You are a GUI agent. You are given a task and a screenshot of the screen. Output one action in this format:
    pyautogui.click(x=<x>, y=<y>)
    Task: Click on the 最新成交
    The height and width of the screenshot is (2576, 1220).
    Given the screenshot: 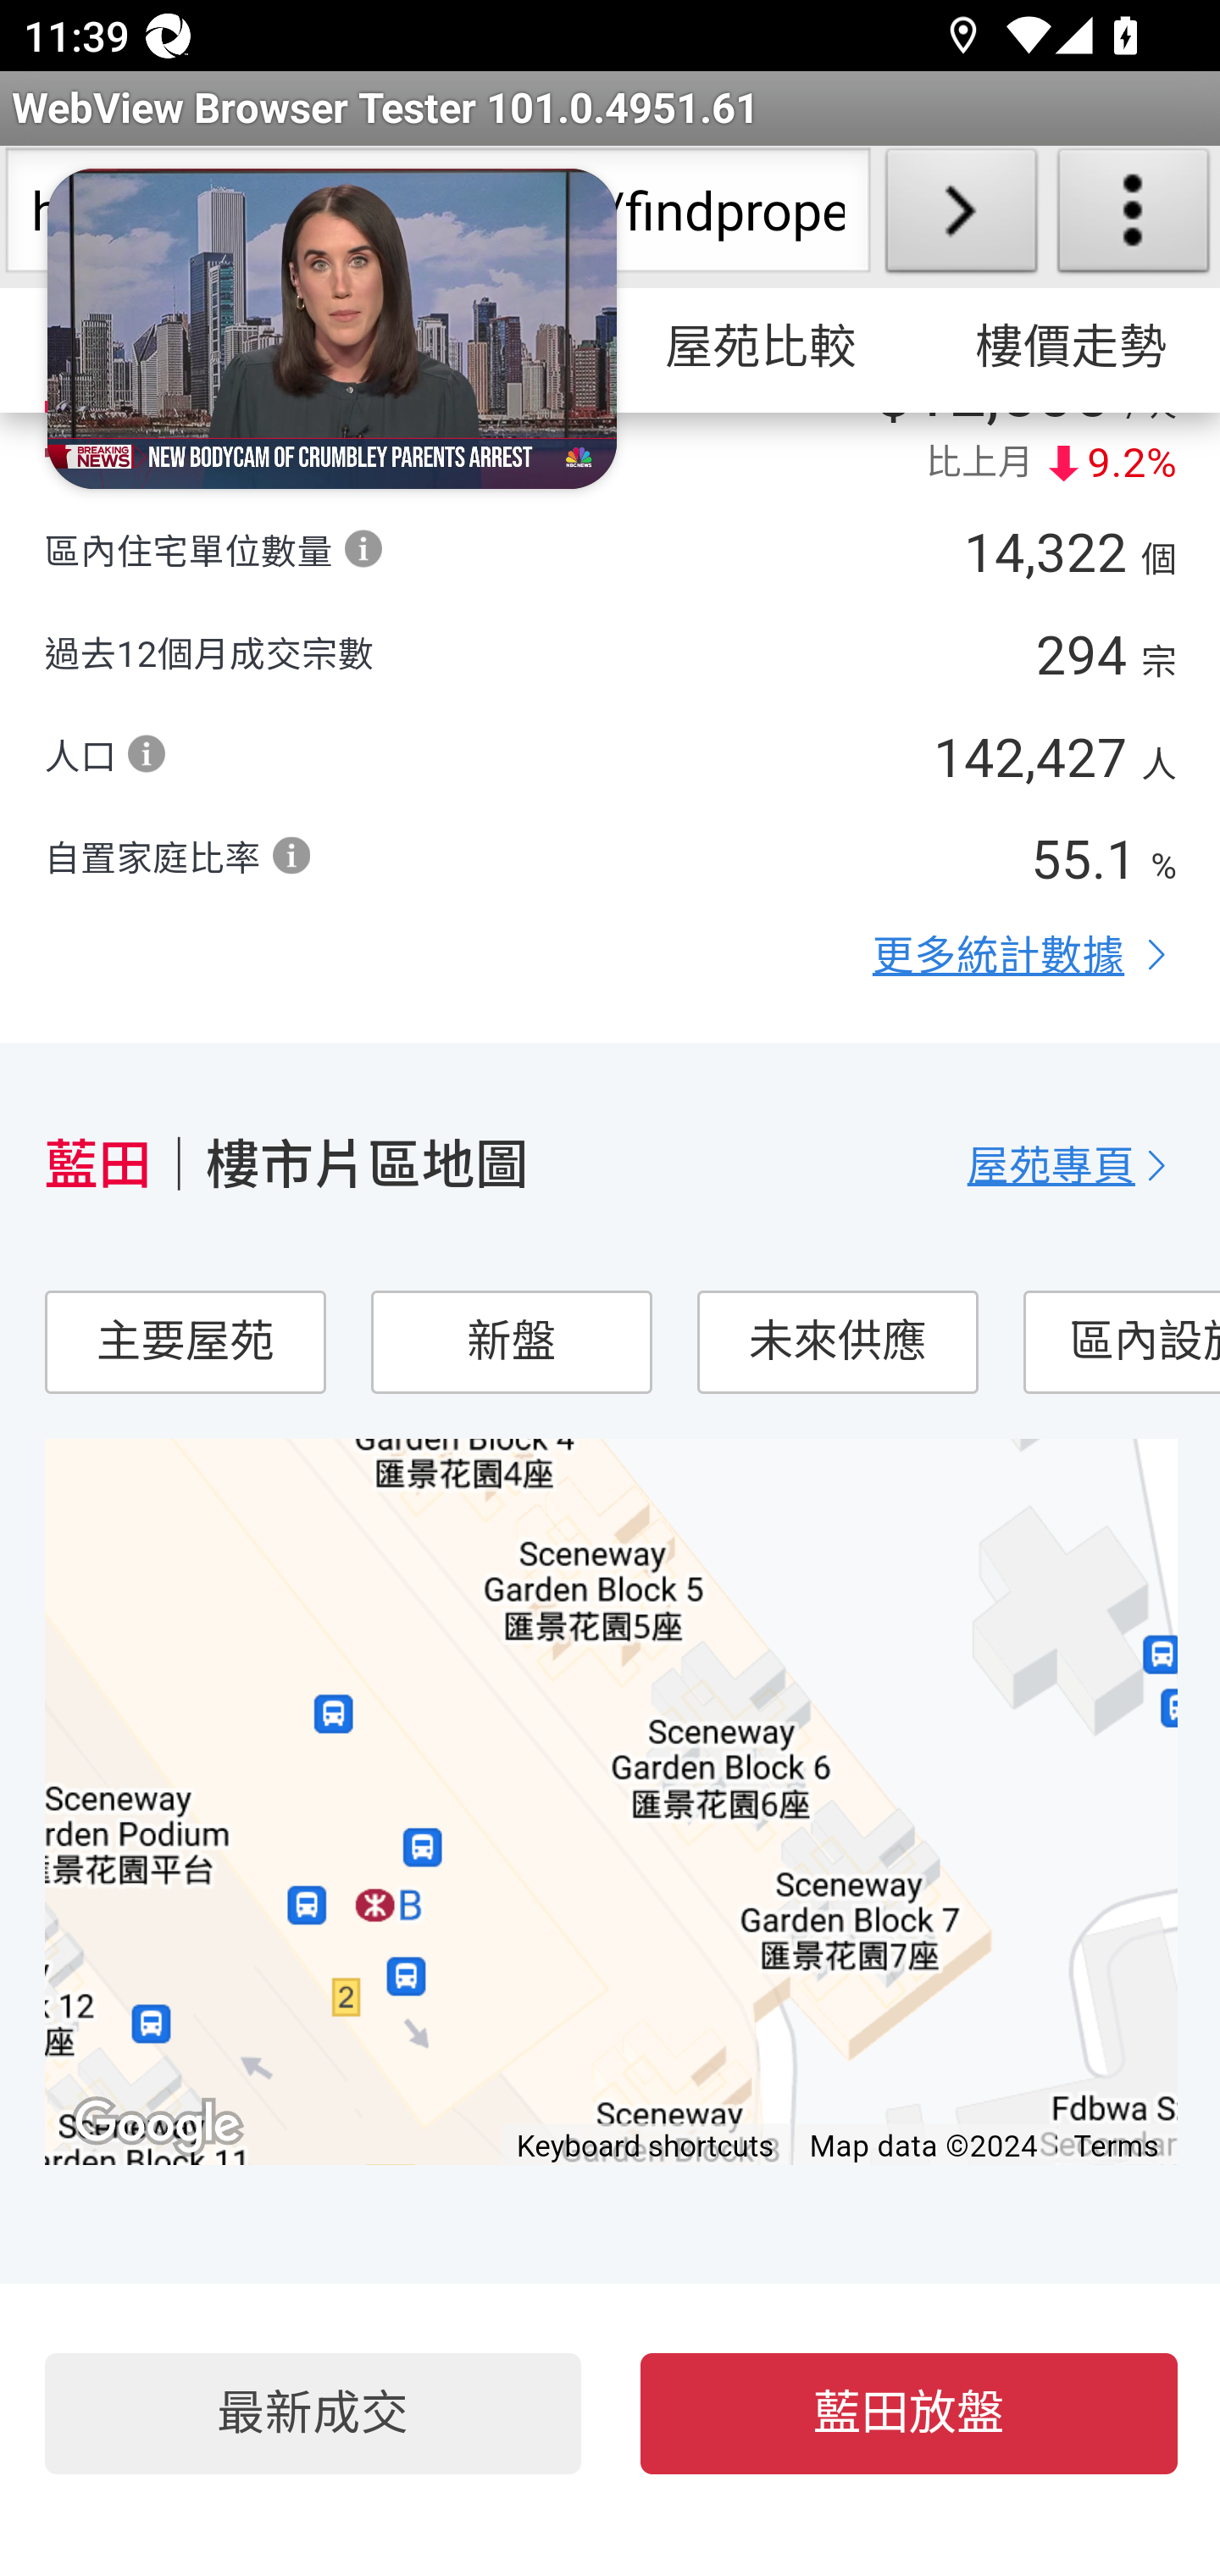 What is the action you would take?
    pyautogui.click(x=312, y=2415)
    